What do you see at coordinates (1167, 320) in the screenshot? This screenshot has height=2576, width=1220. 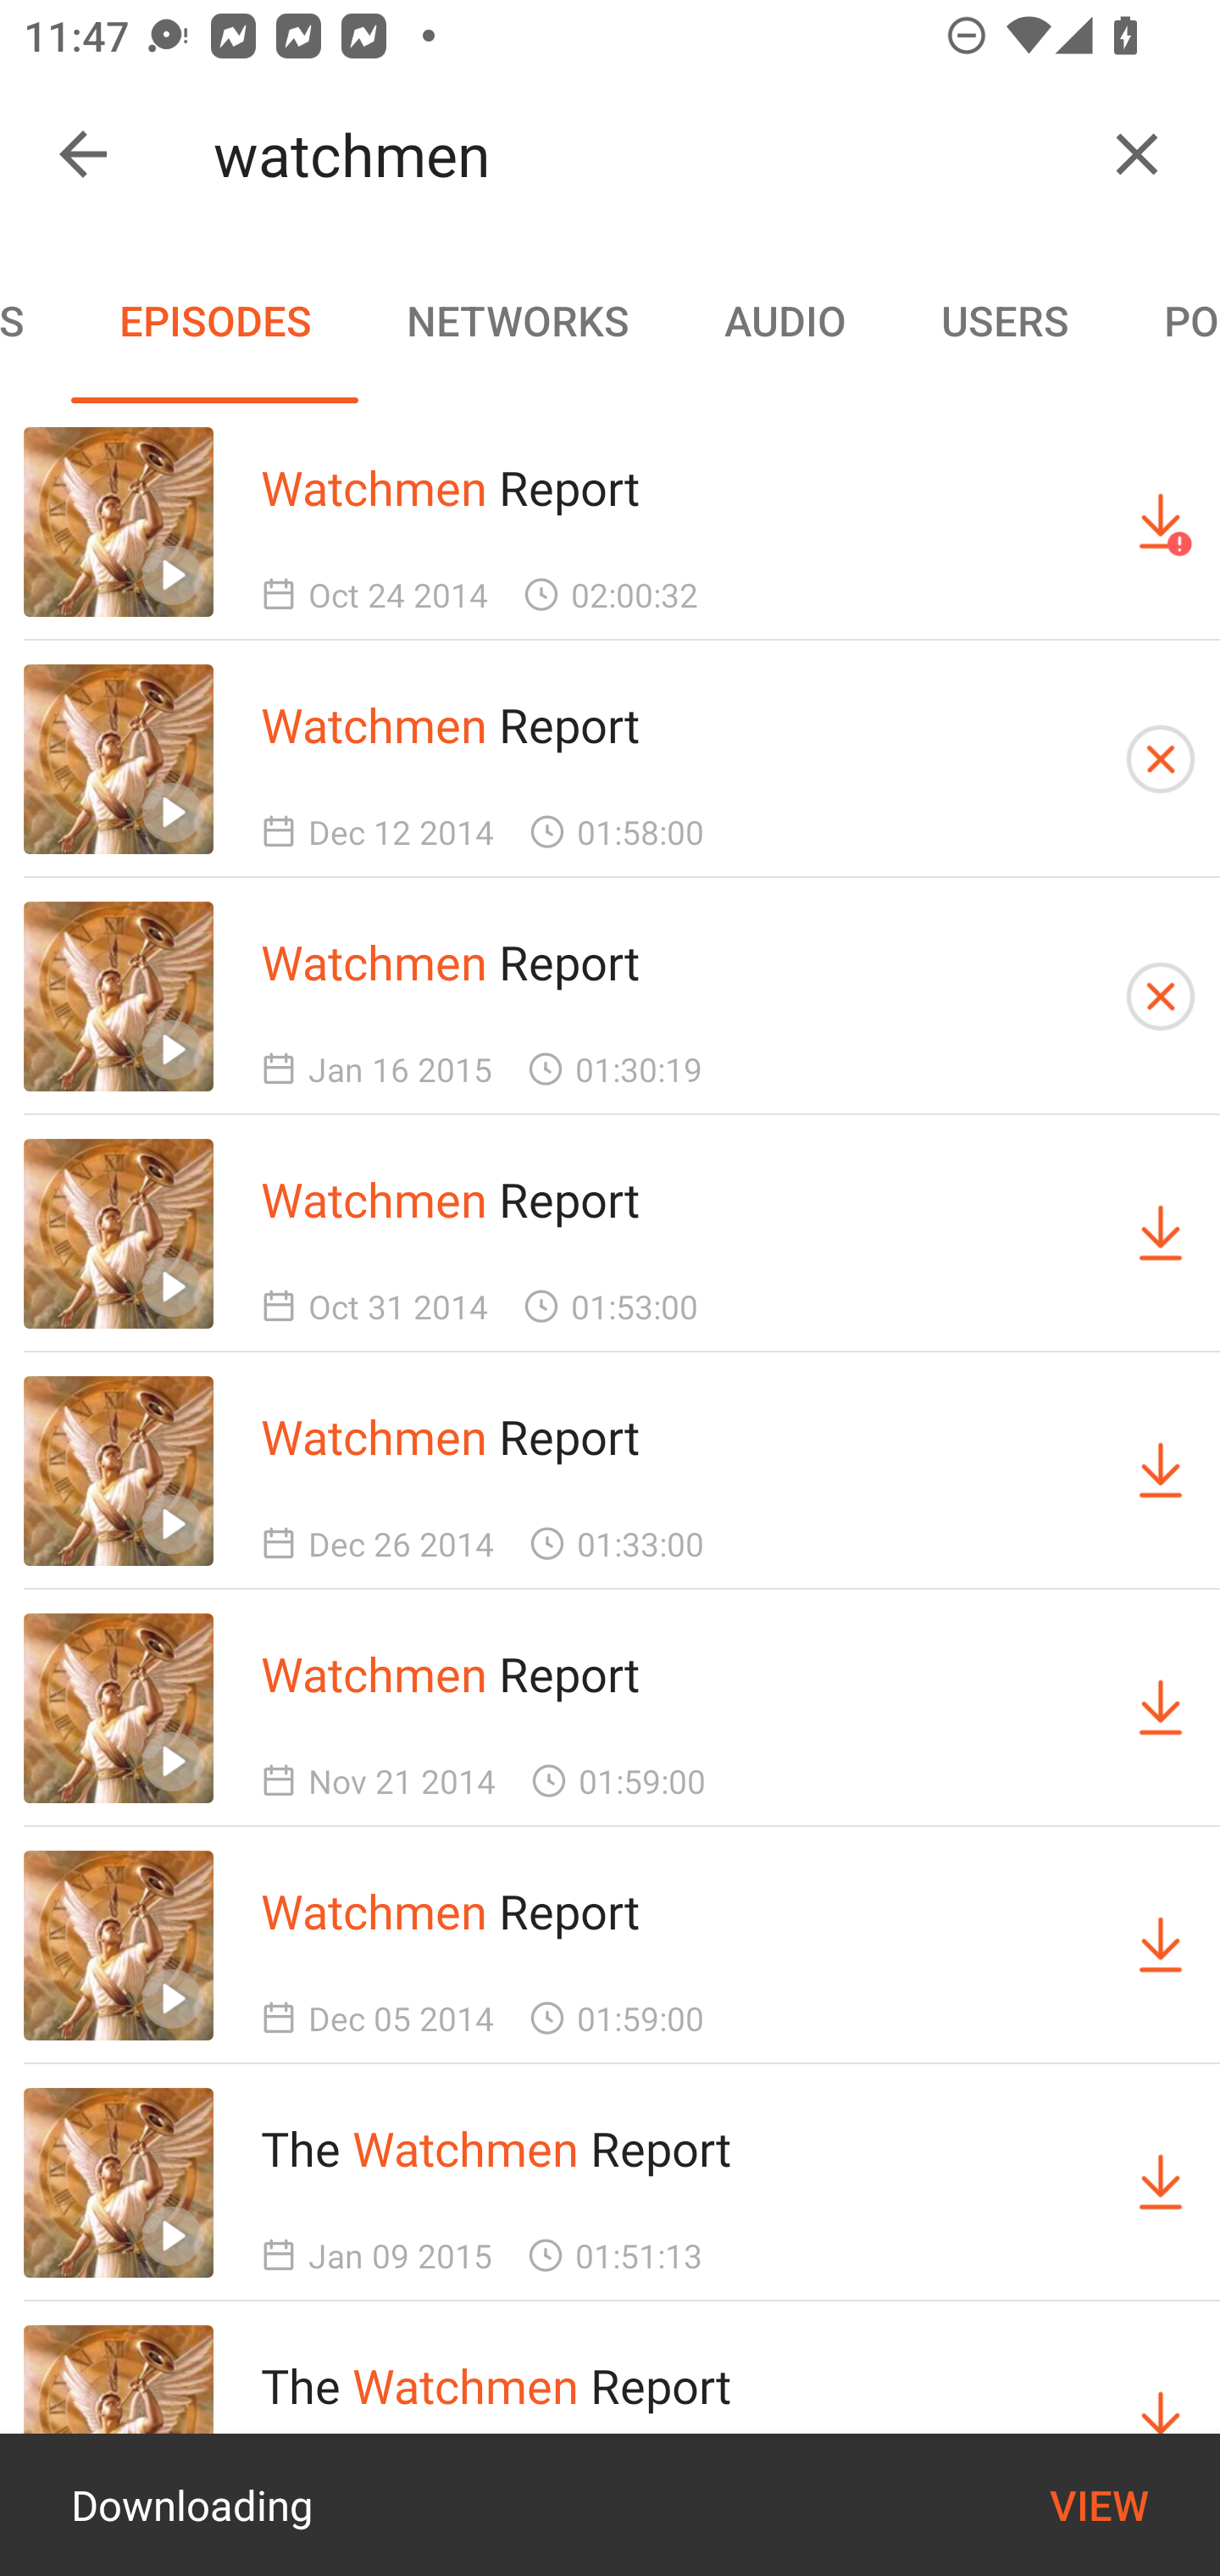 I see `POST` at bounding box center [1167, 320].